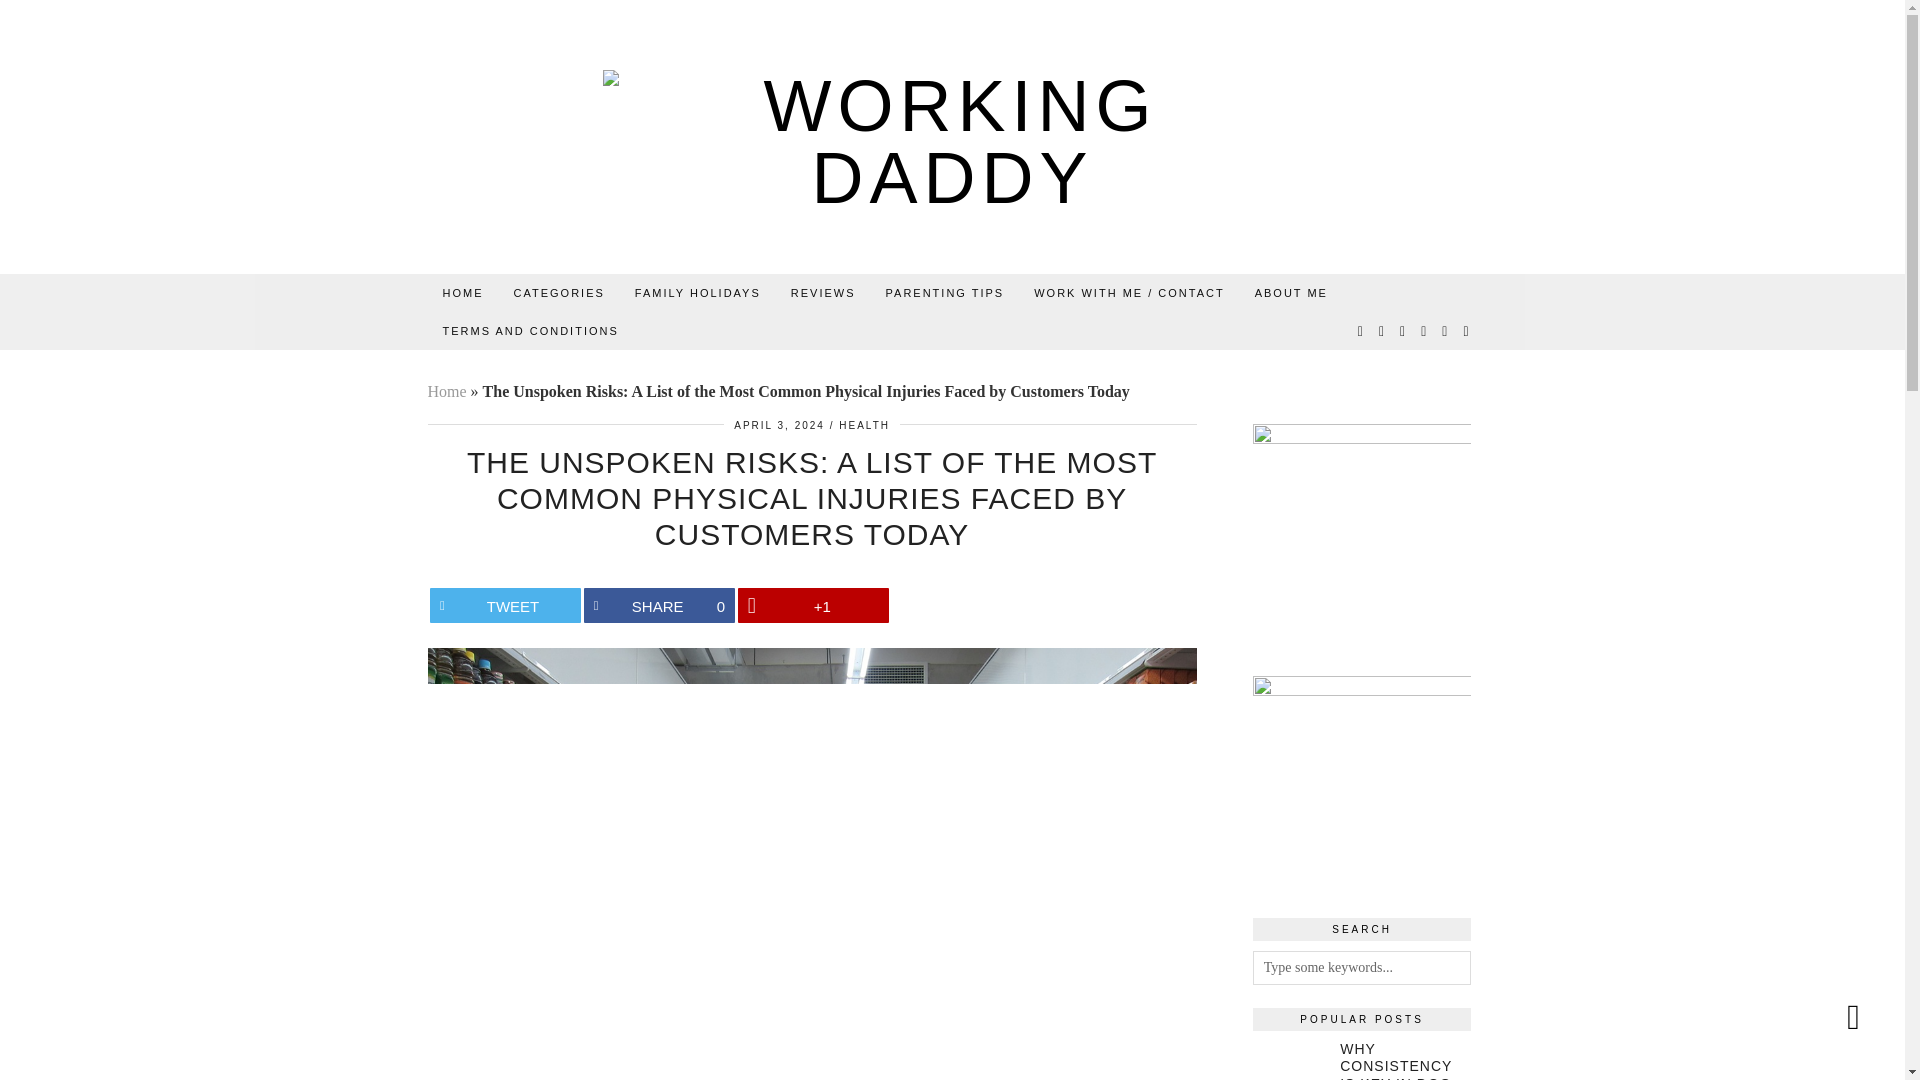 This screenshot has width=1920, height=1080. I want to click on Working Daddy, so click(953, 142).